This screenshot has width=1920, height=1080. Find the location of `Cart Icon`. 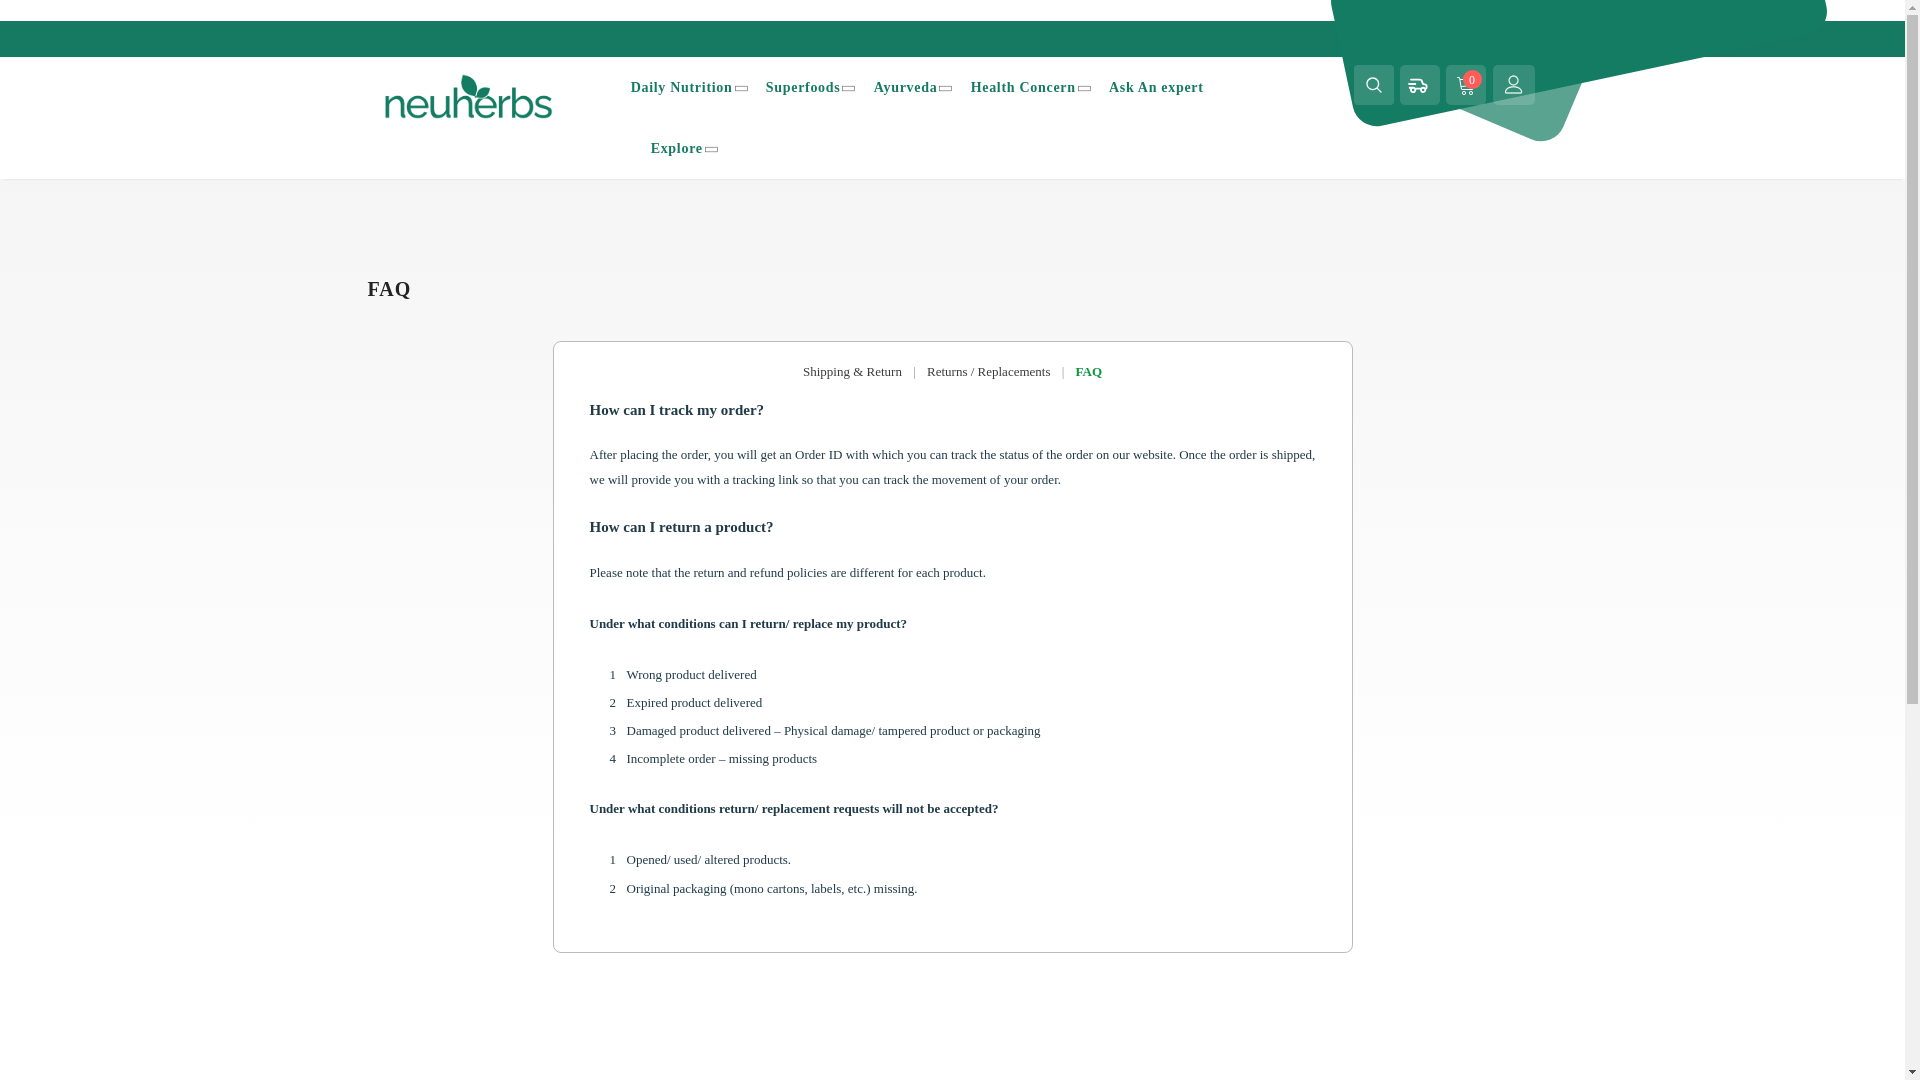

Cart Icon is located at coordinates (1466, 84).